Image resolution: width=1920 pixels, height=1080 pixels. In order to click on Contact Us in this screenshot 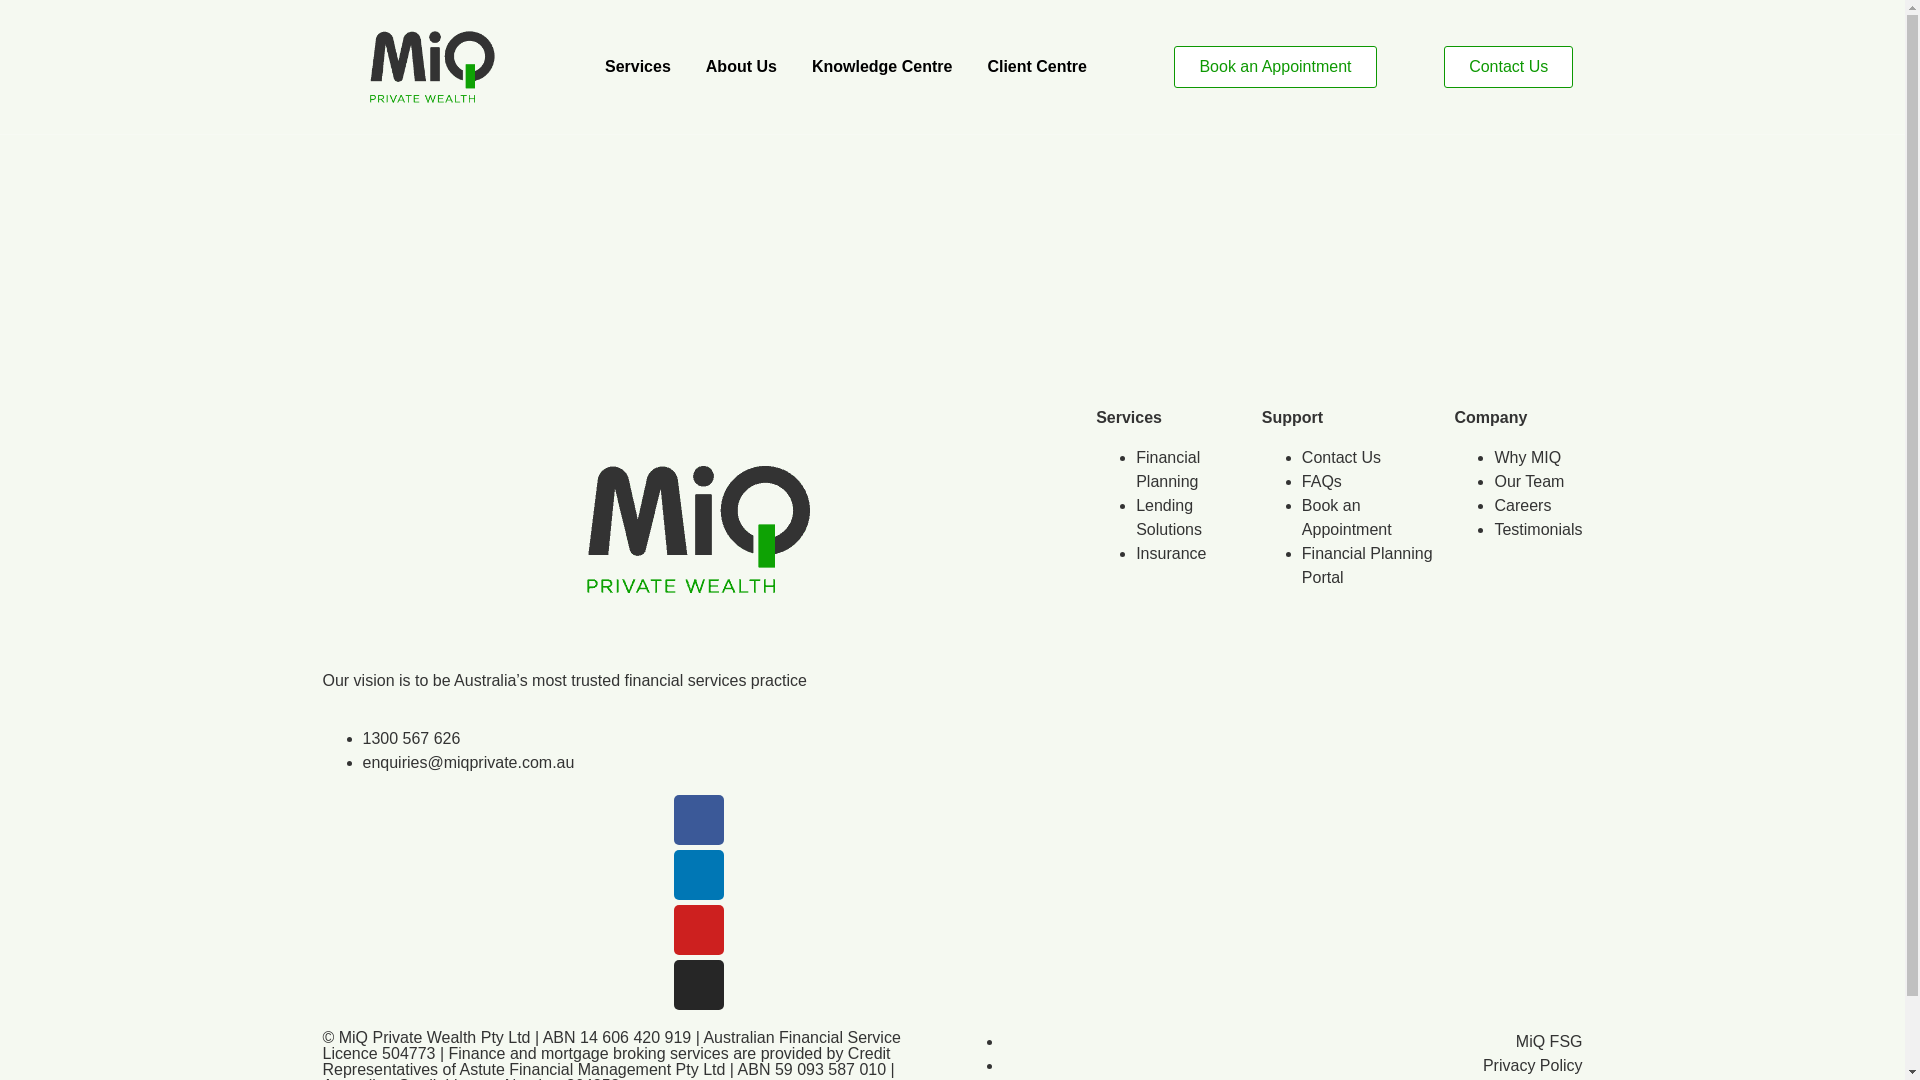, I will do `click(1342, 458)`.